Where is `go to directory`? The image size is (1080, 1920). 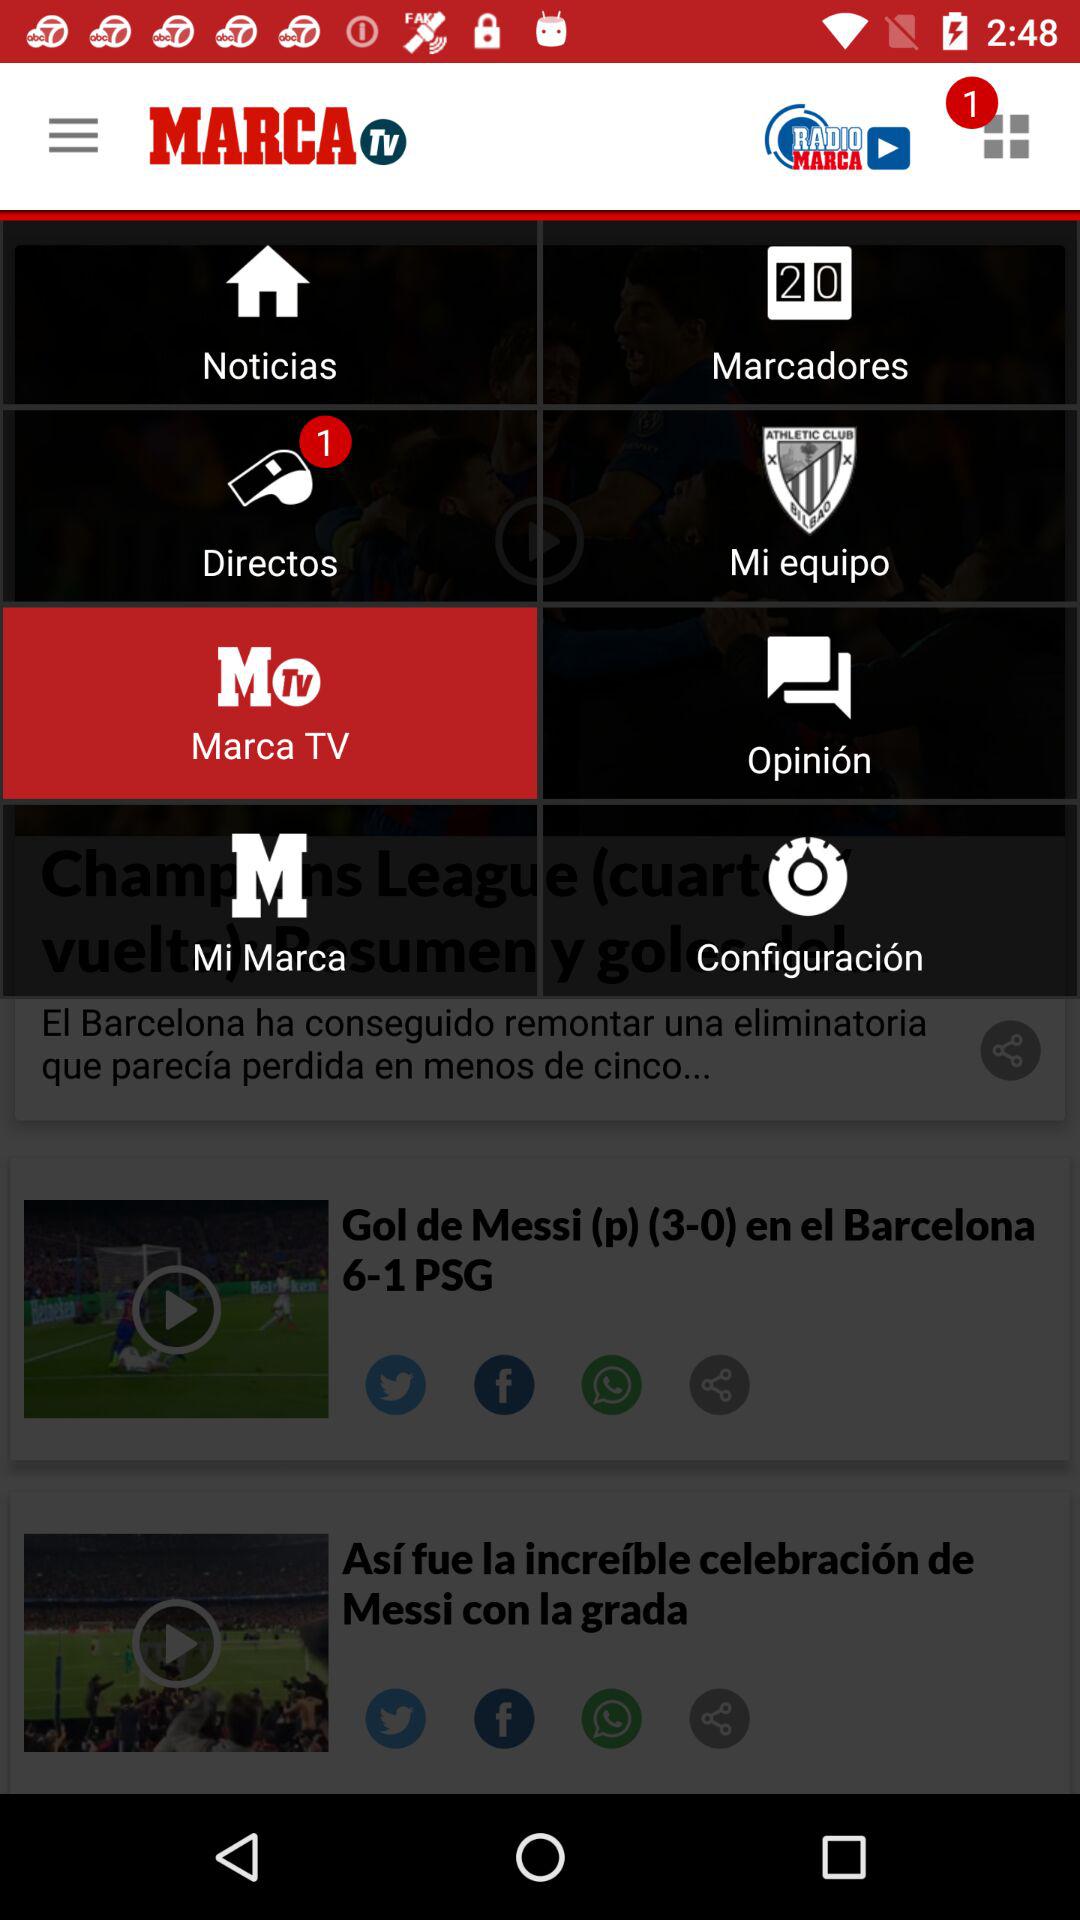
go to directory is located at coordinates (270, 506).